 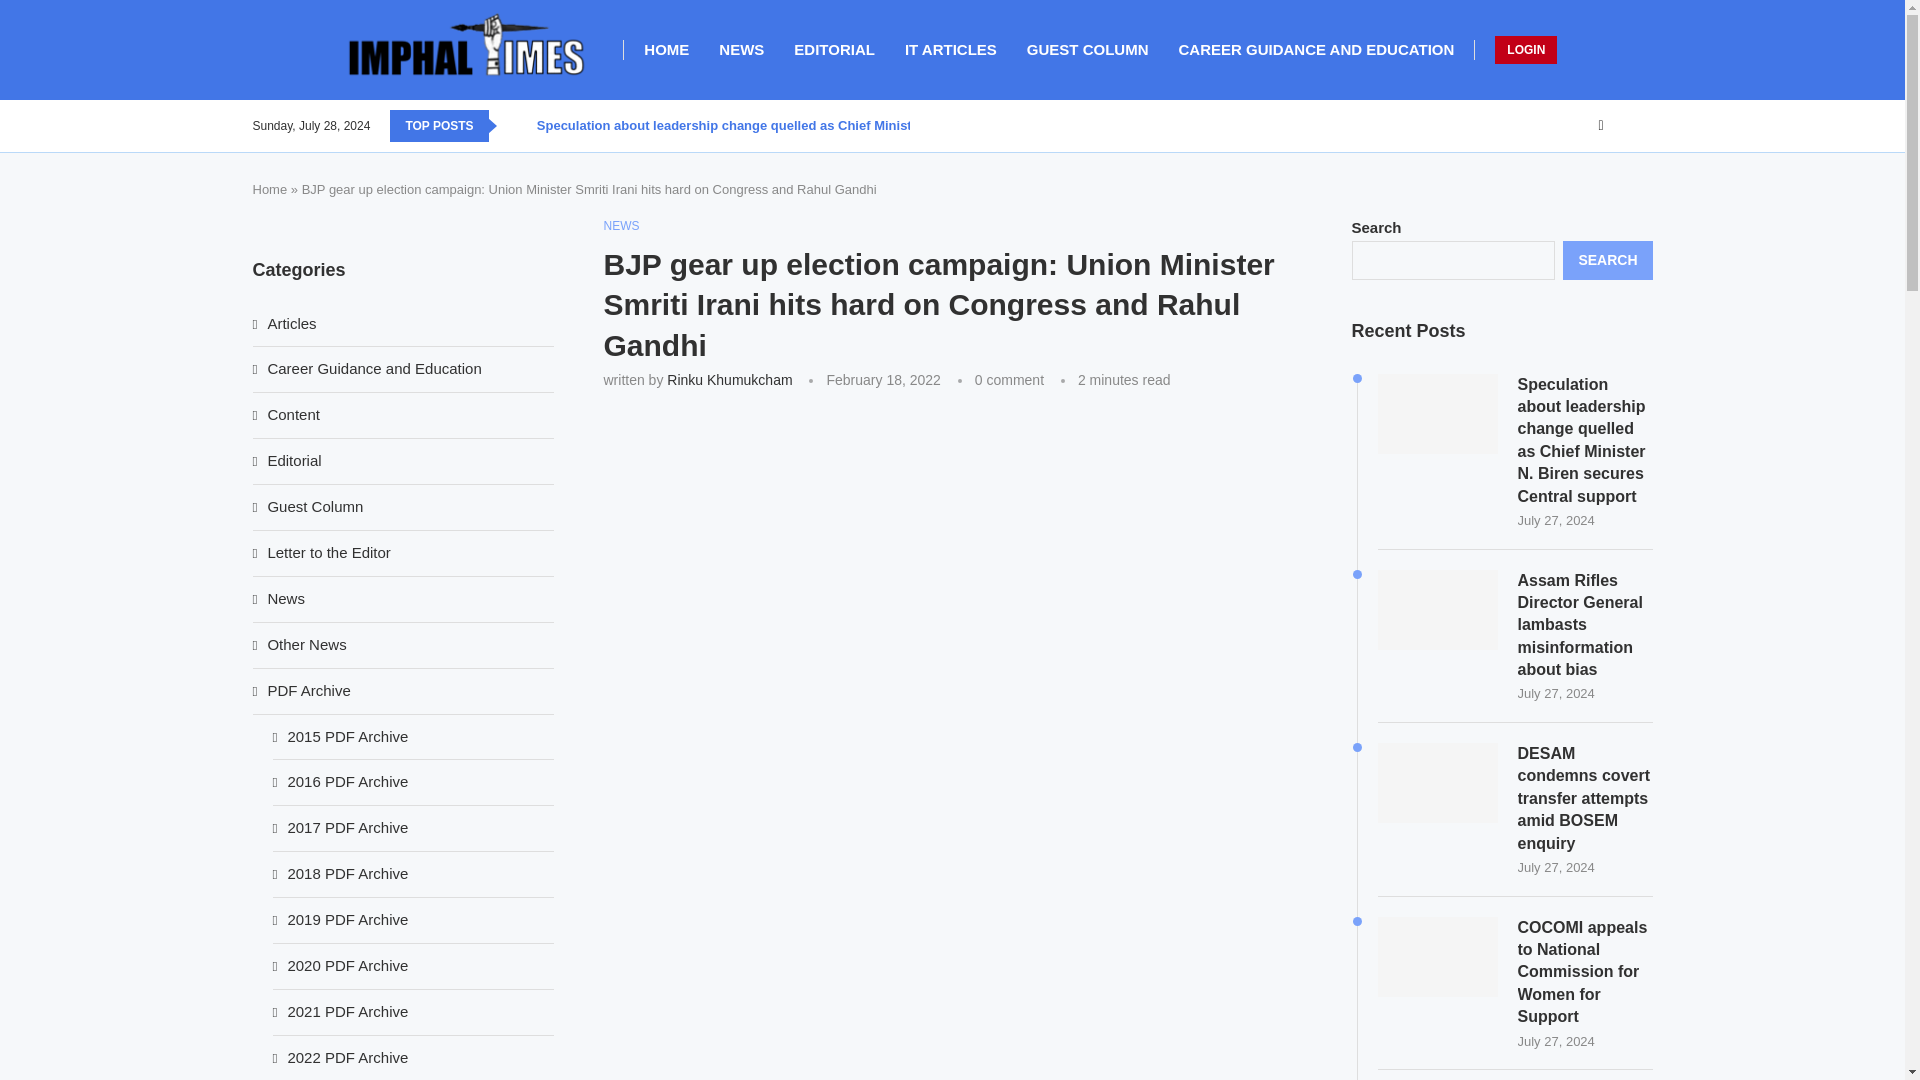 What do you see at coordinates (1526, 49) in the screenshot?
I see `LOGIN` at bounding box center [1526, 49].